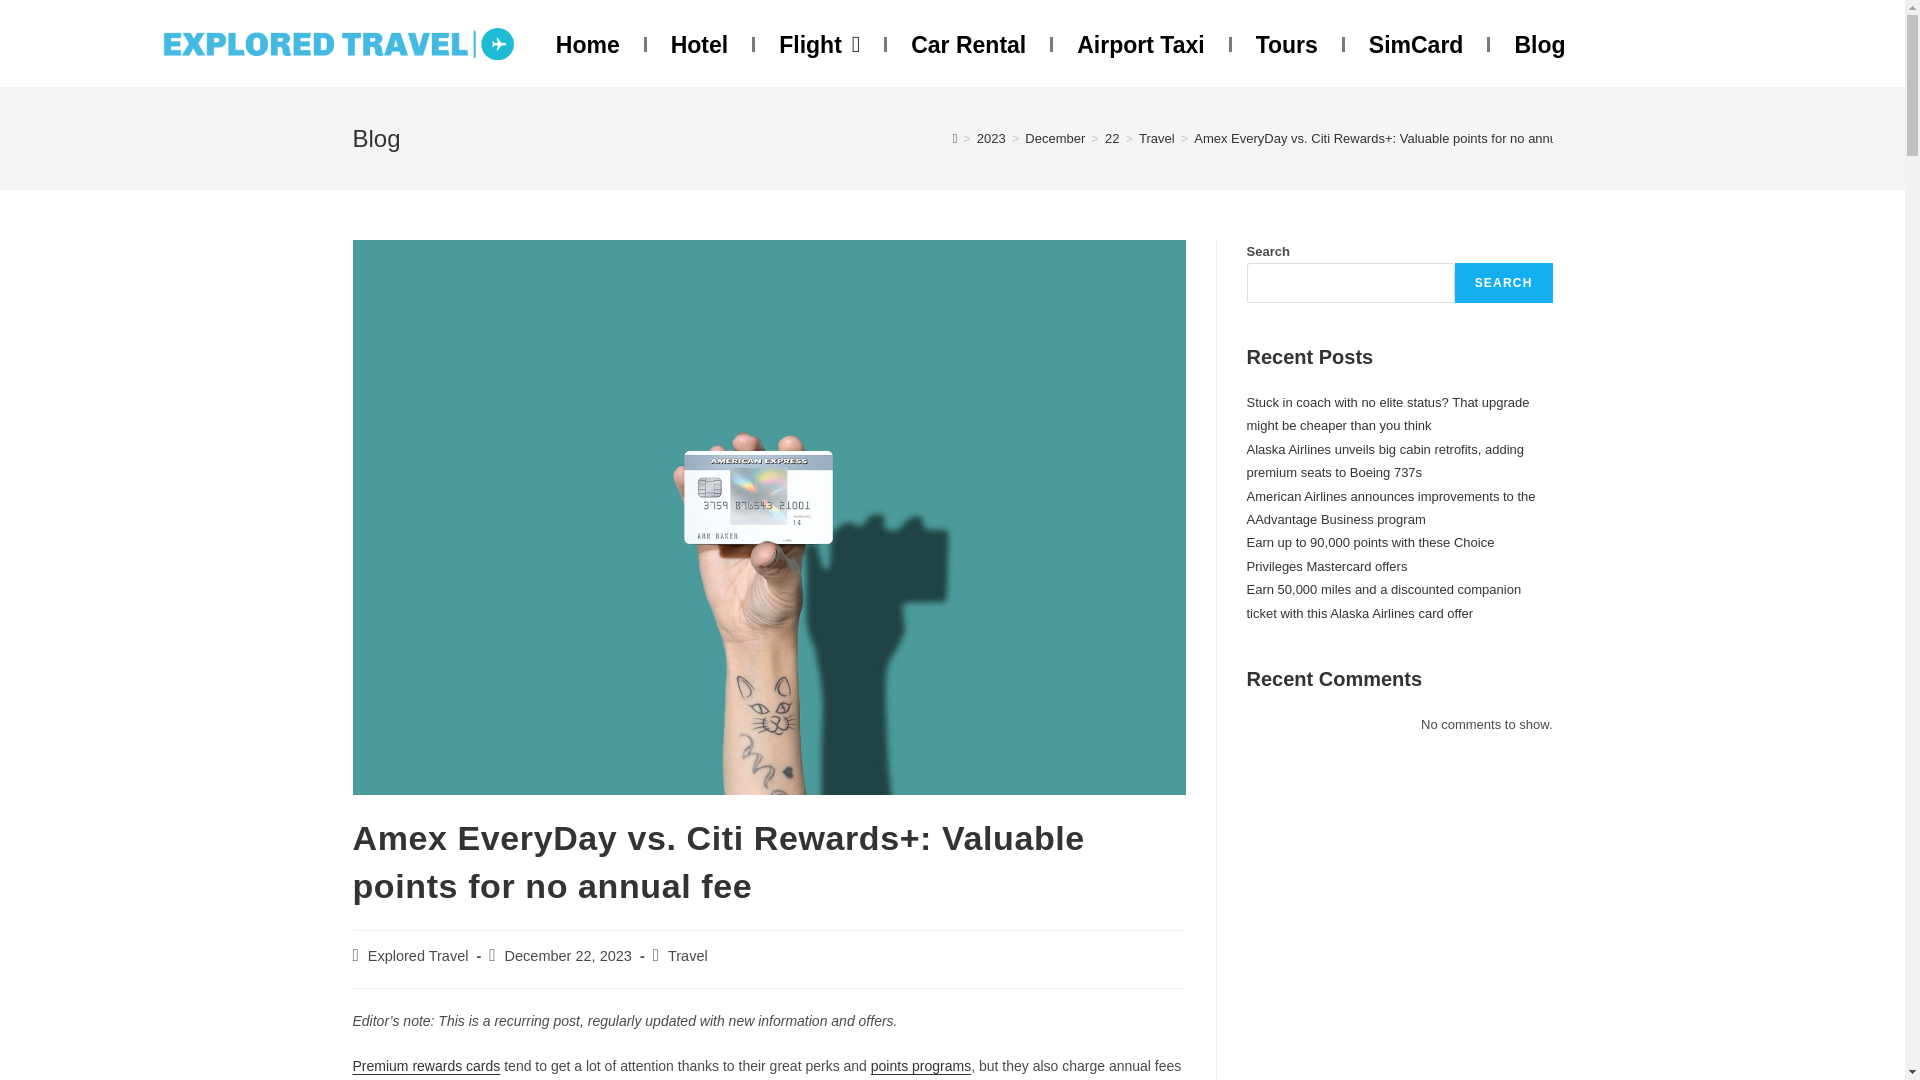 The width and height of the screenshot is (1920, 1080). I want to click on Car Rental, so click(968, 44).